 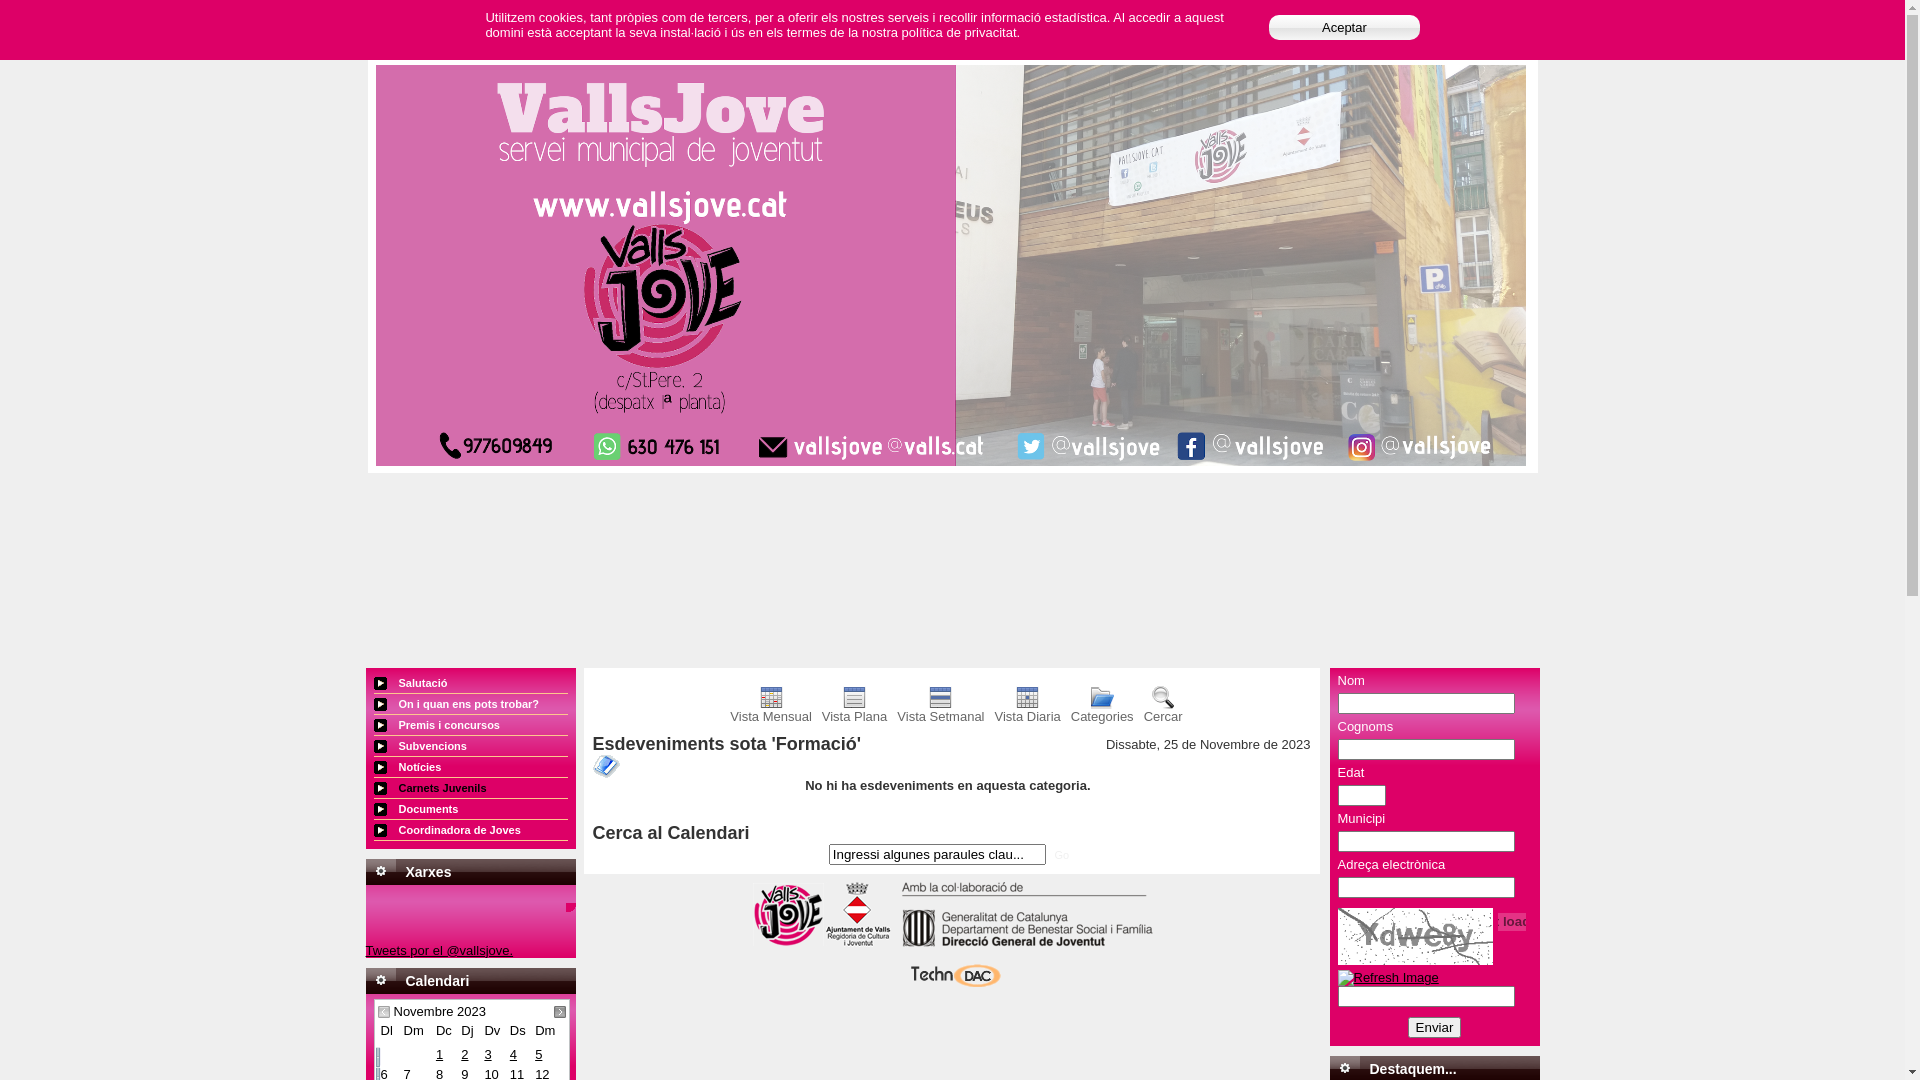 What do you see at coordinates (560, 1012) in the screenshot?
I see `Desembre 2023` at bounding box center [560, 1012].